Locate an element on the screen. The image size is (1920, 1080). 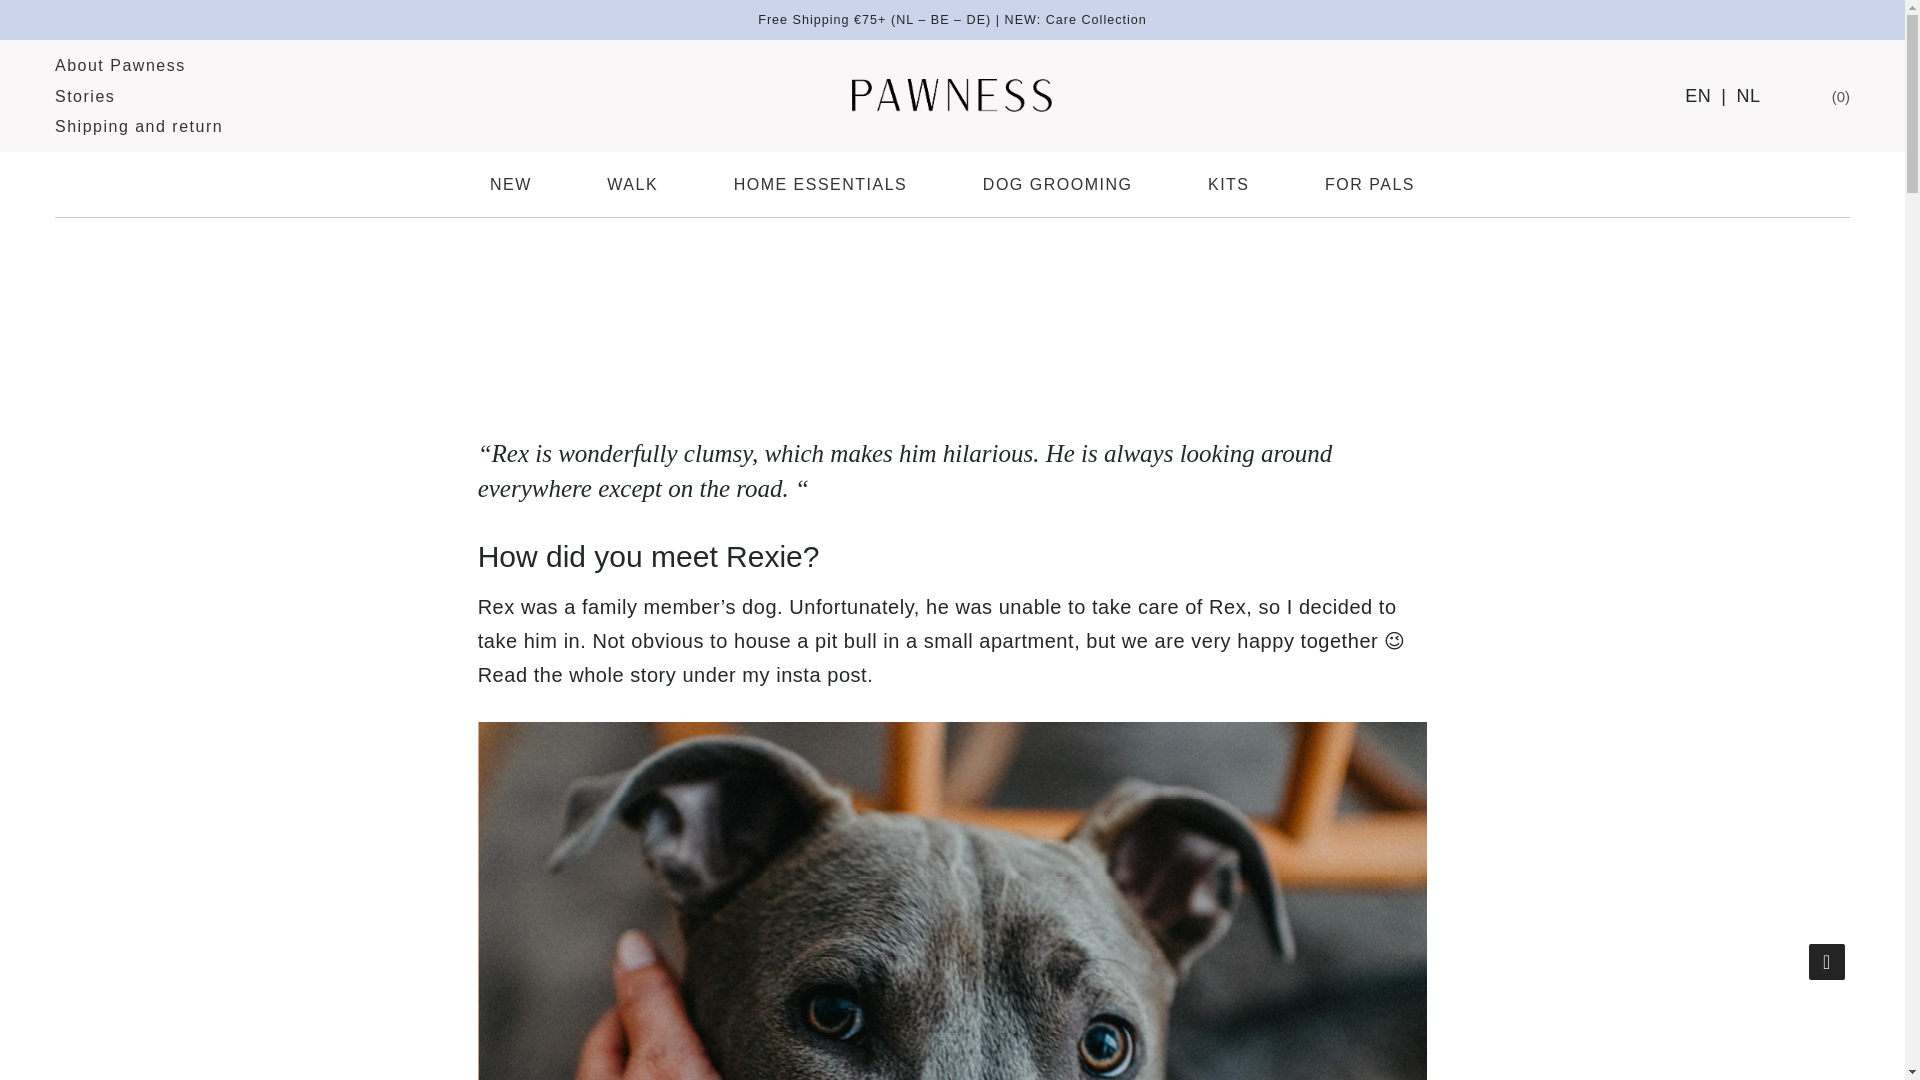
NL is located at coordinates (1748, 96).